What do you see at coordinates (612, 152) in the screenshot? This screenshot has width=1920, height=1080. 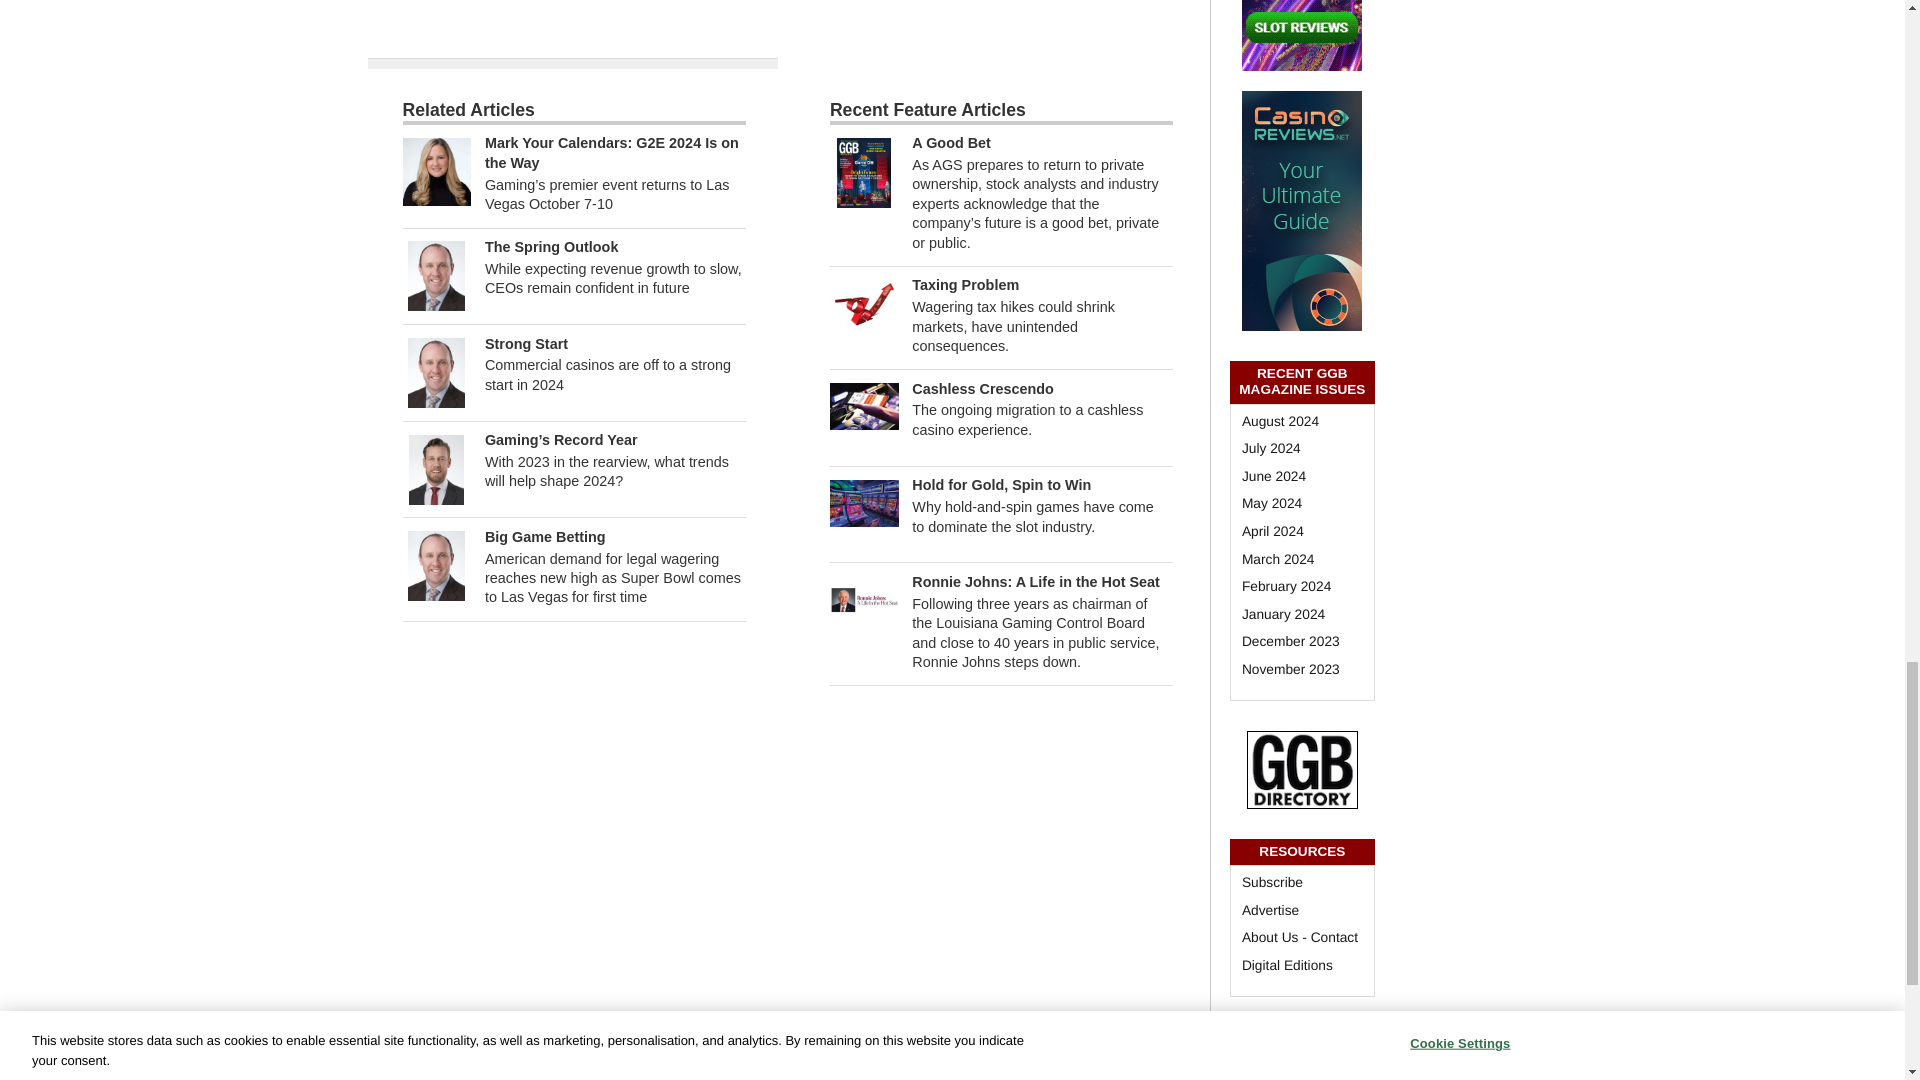 I see `Mark Your Calendars: G2E 2024 Is on the Way` at bounding box center [612, 152].